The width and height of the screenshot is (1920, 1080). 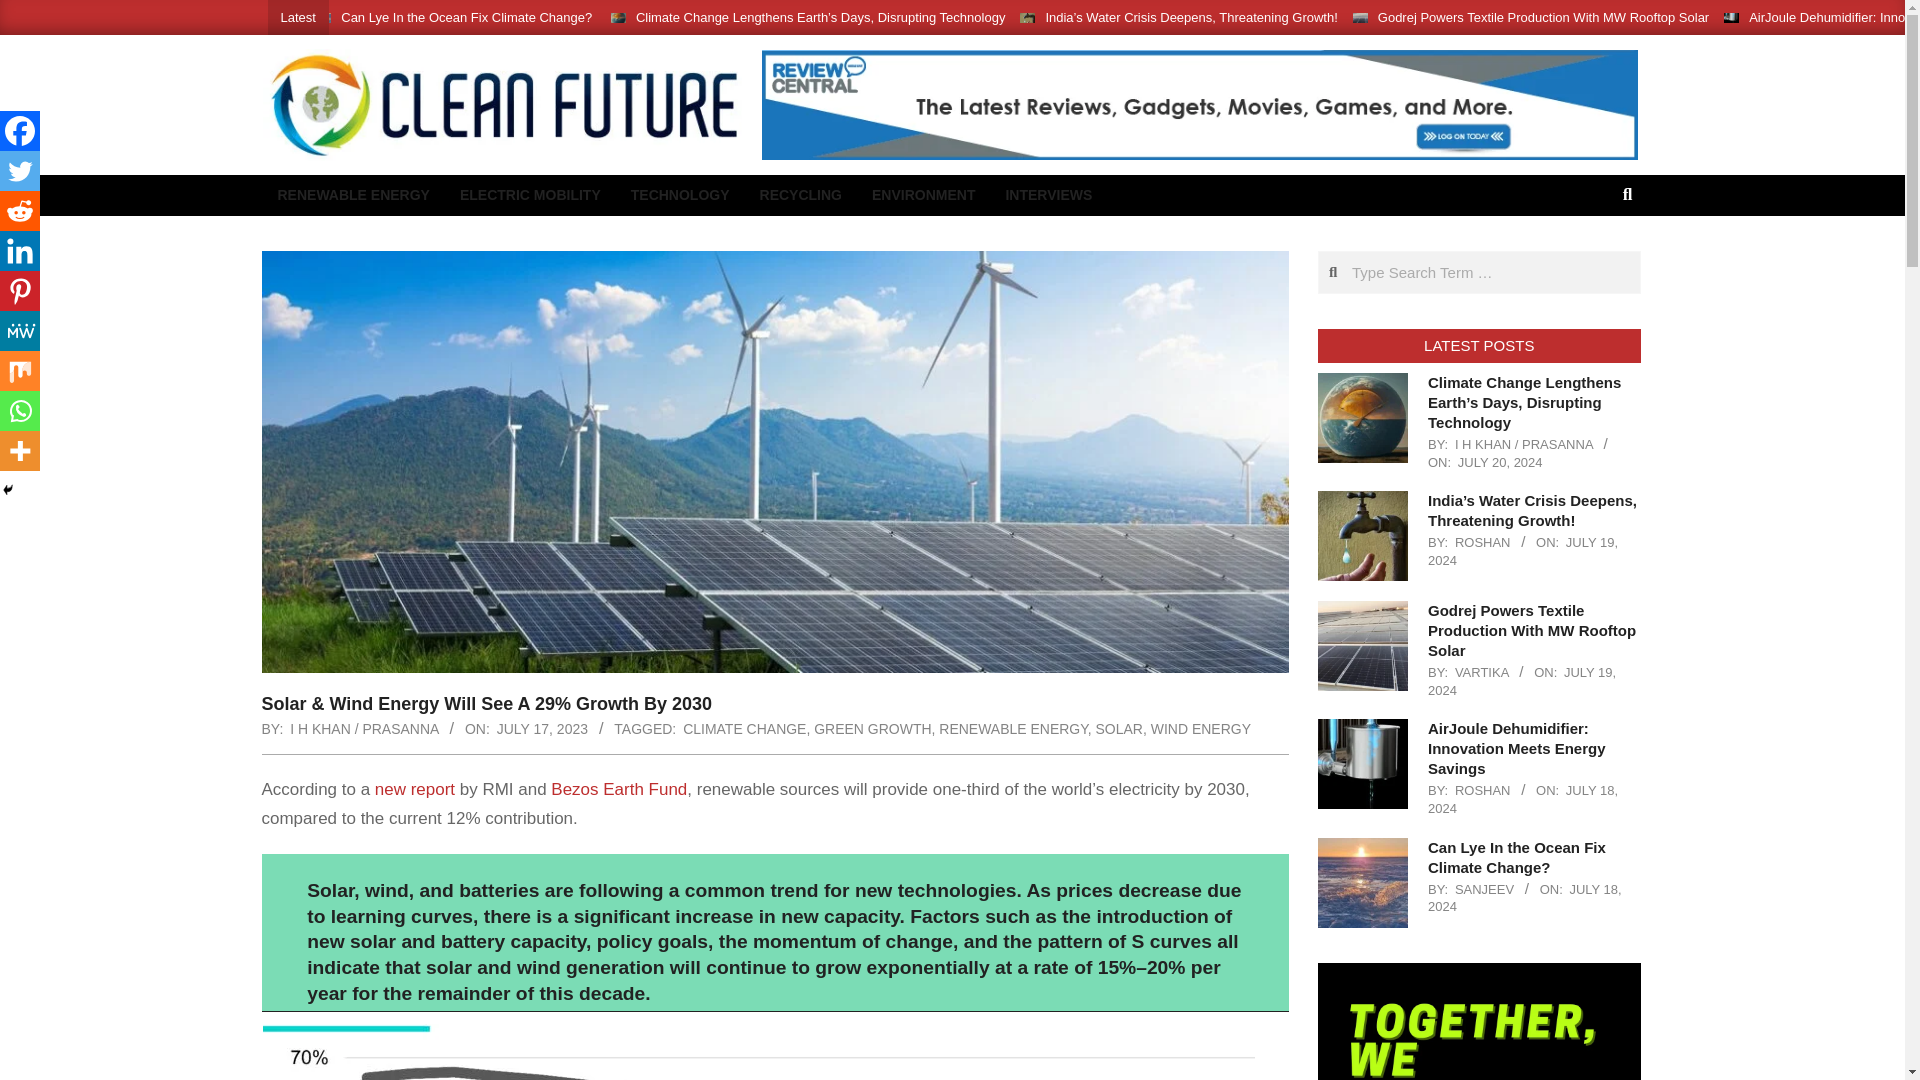 I want to click on INTERVIEWS, so click(x=1048, y=195).